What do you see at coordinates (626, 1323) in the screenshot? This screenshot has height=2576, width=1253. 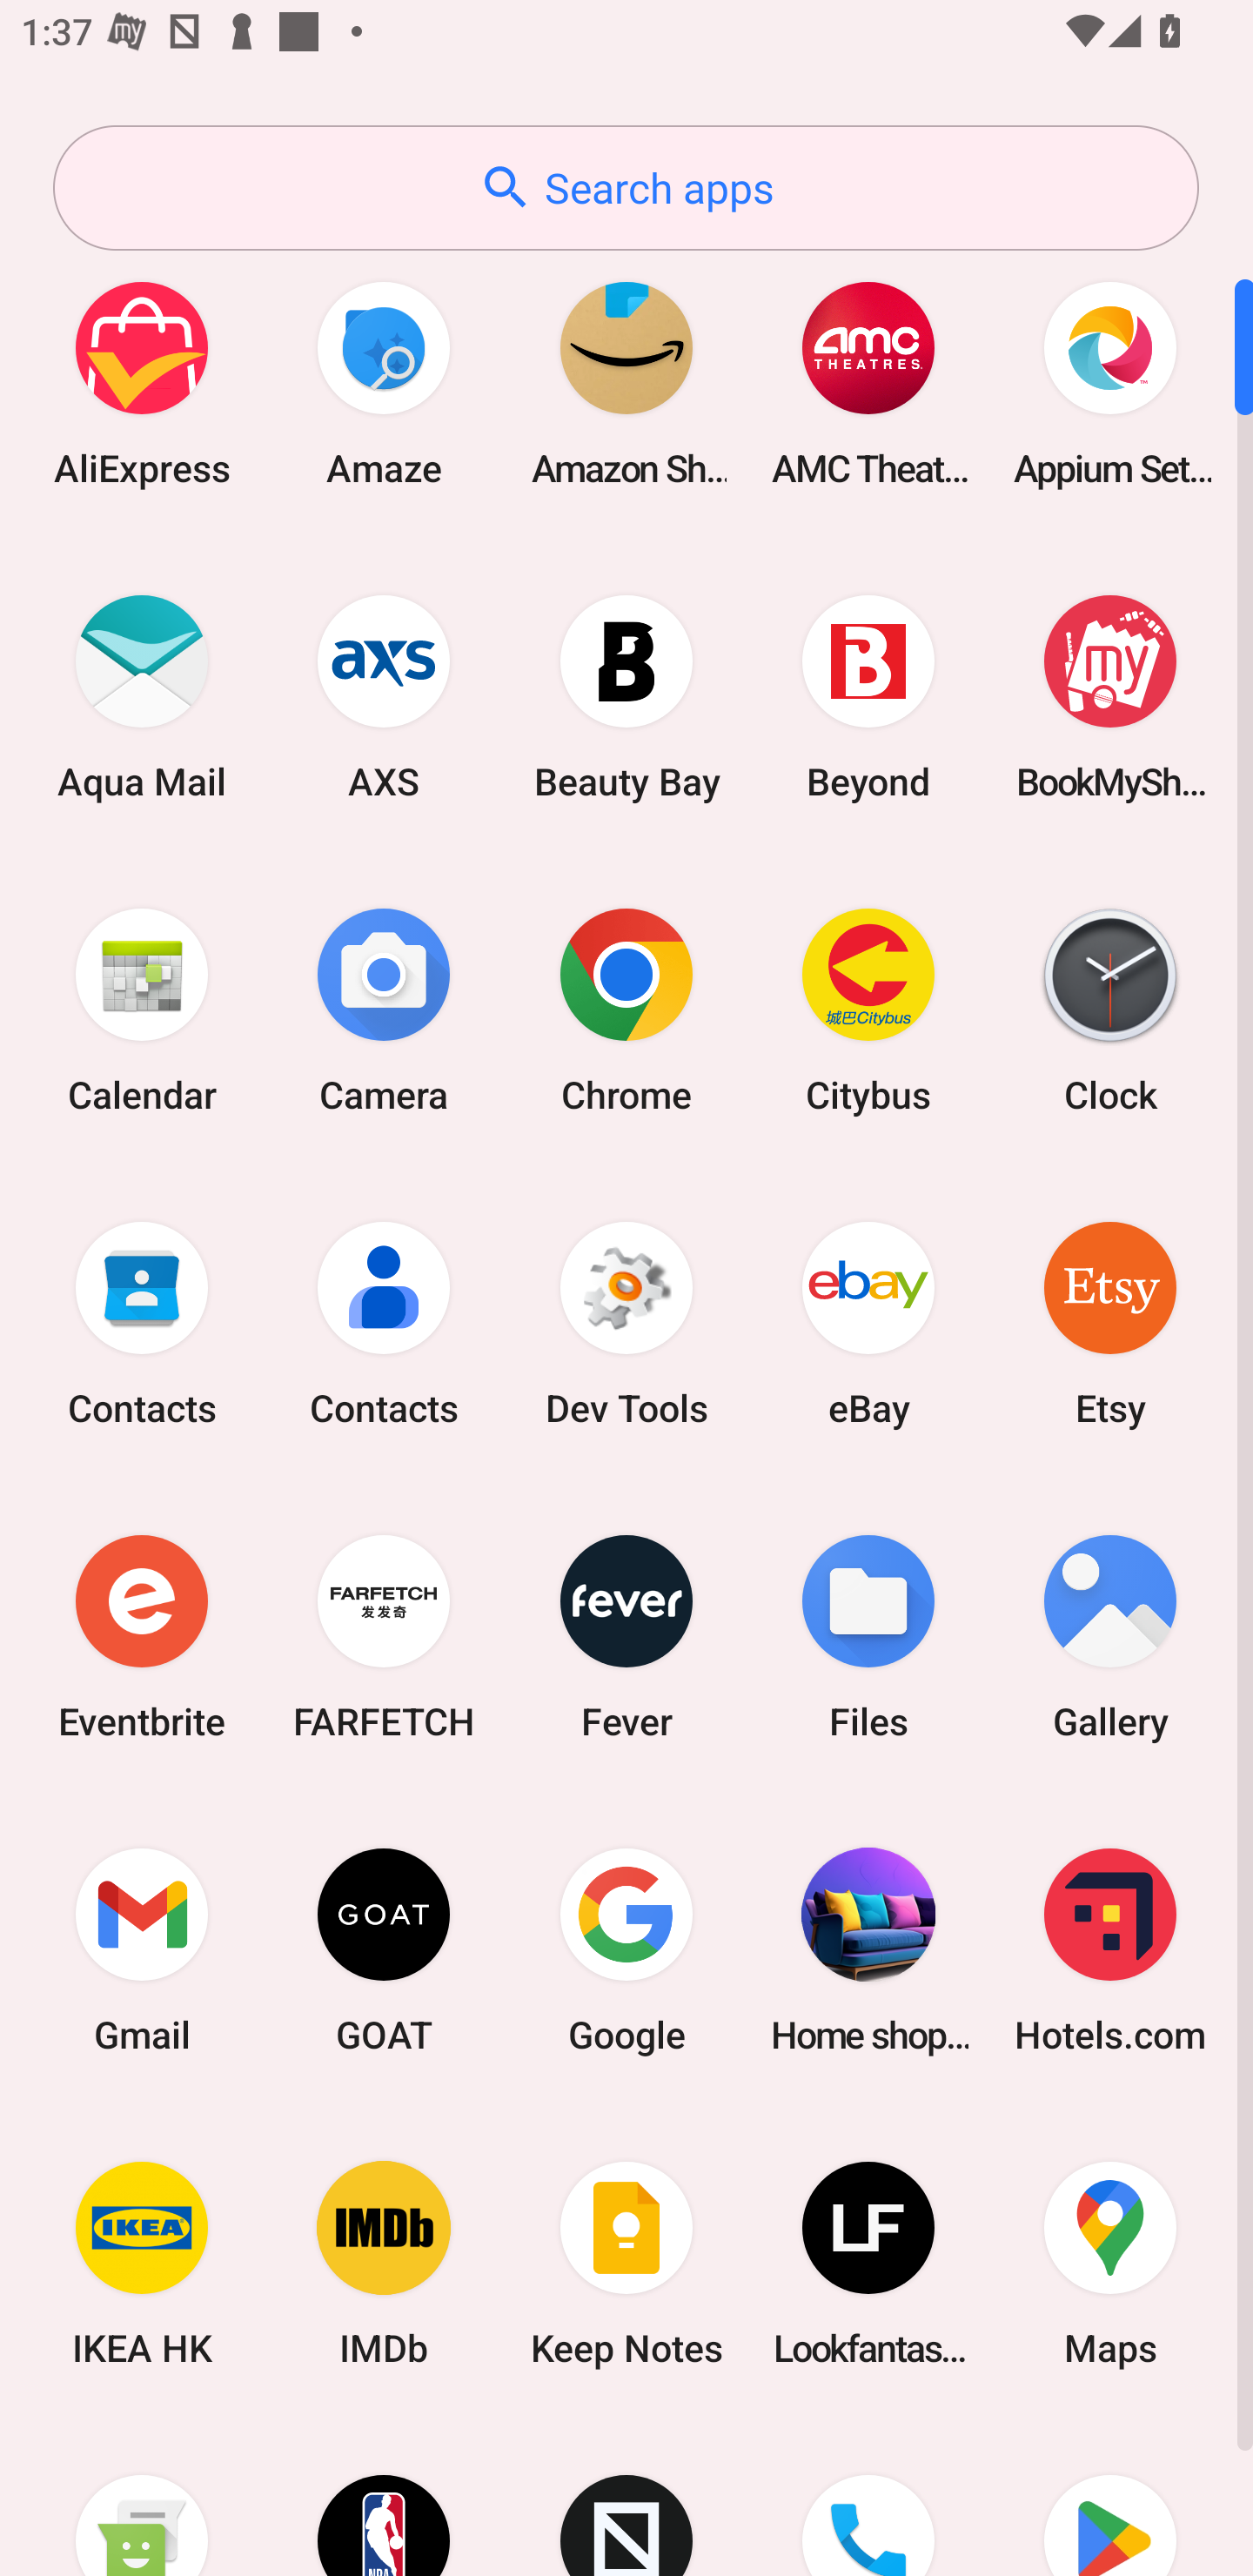 I see `Dev Tools` at bounding box center [626, 1323].